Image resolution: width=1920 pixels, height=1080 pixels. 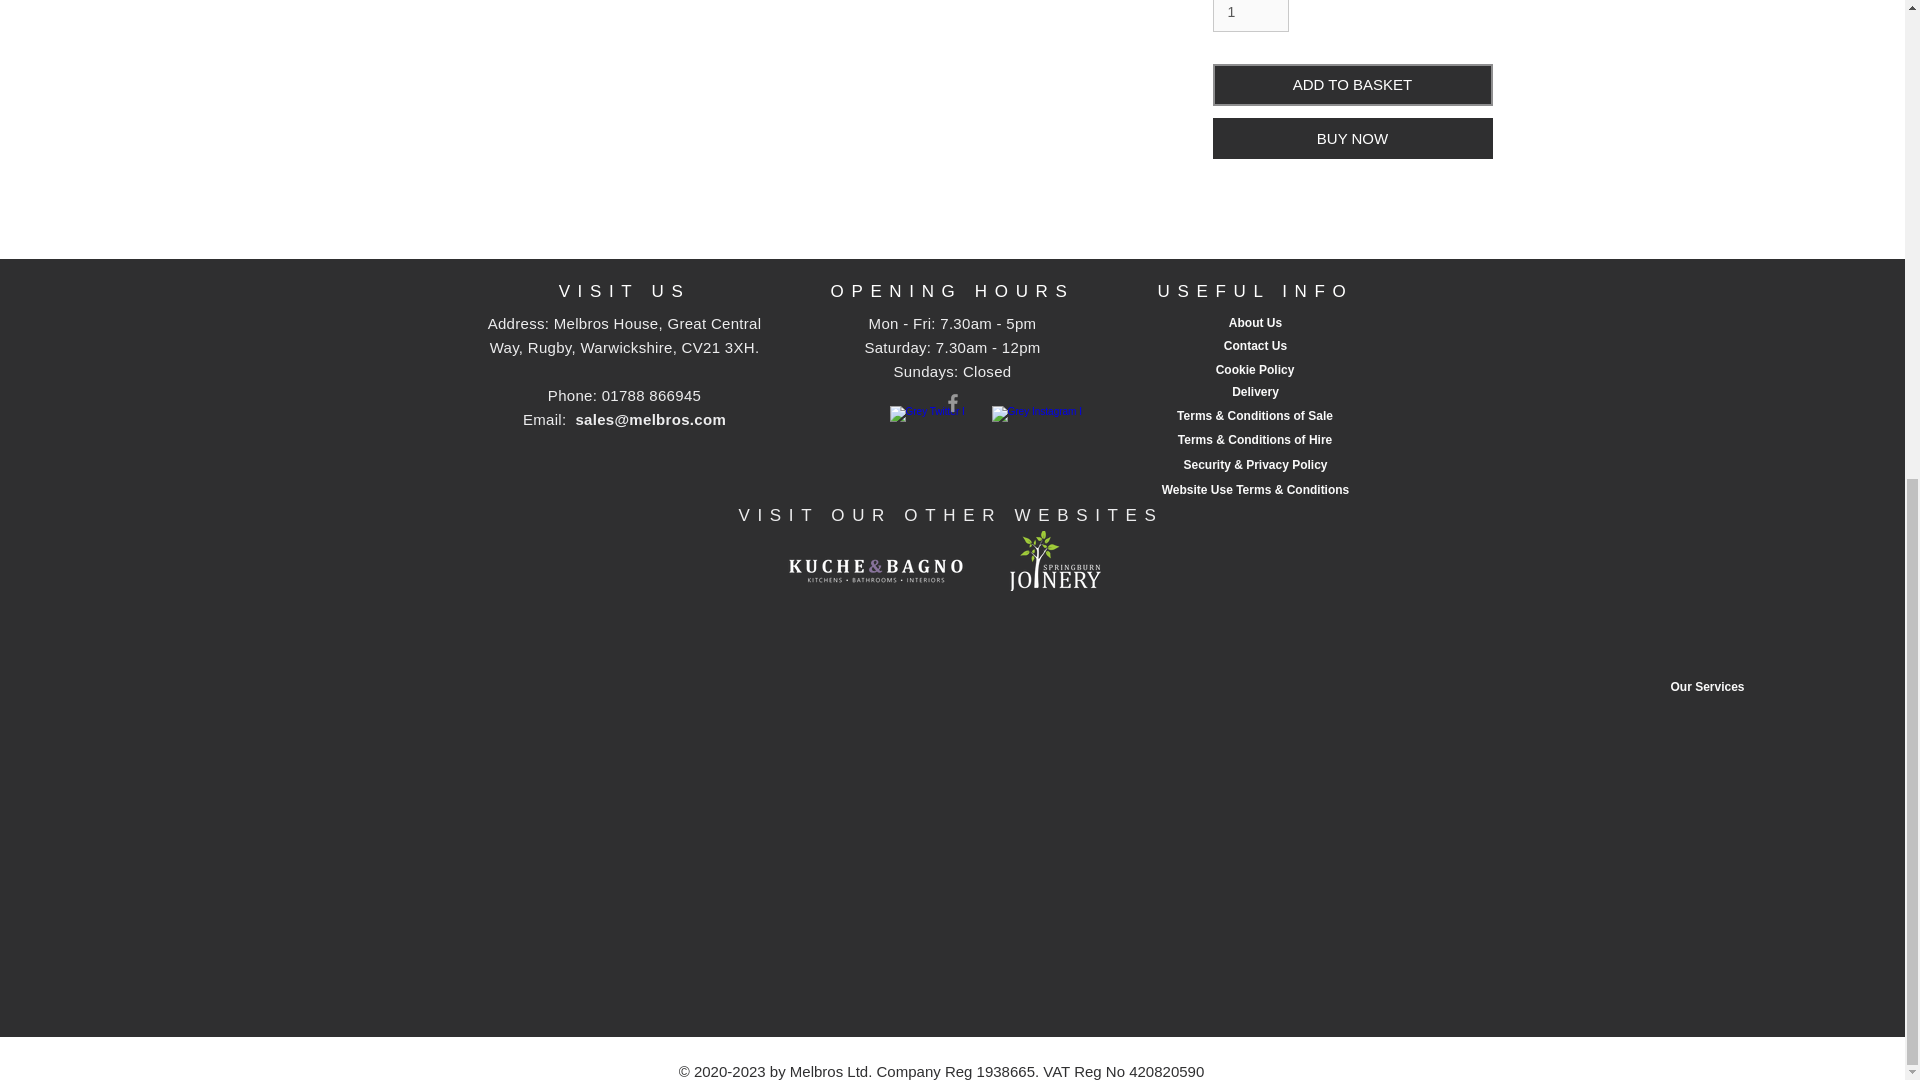 What do you see at coordinates (1250, 16) in the screenshot?
I see `1` at bounding box center [1250, 16].